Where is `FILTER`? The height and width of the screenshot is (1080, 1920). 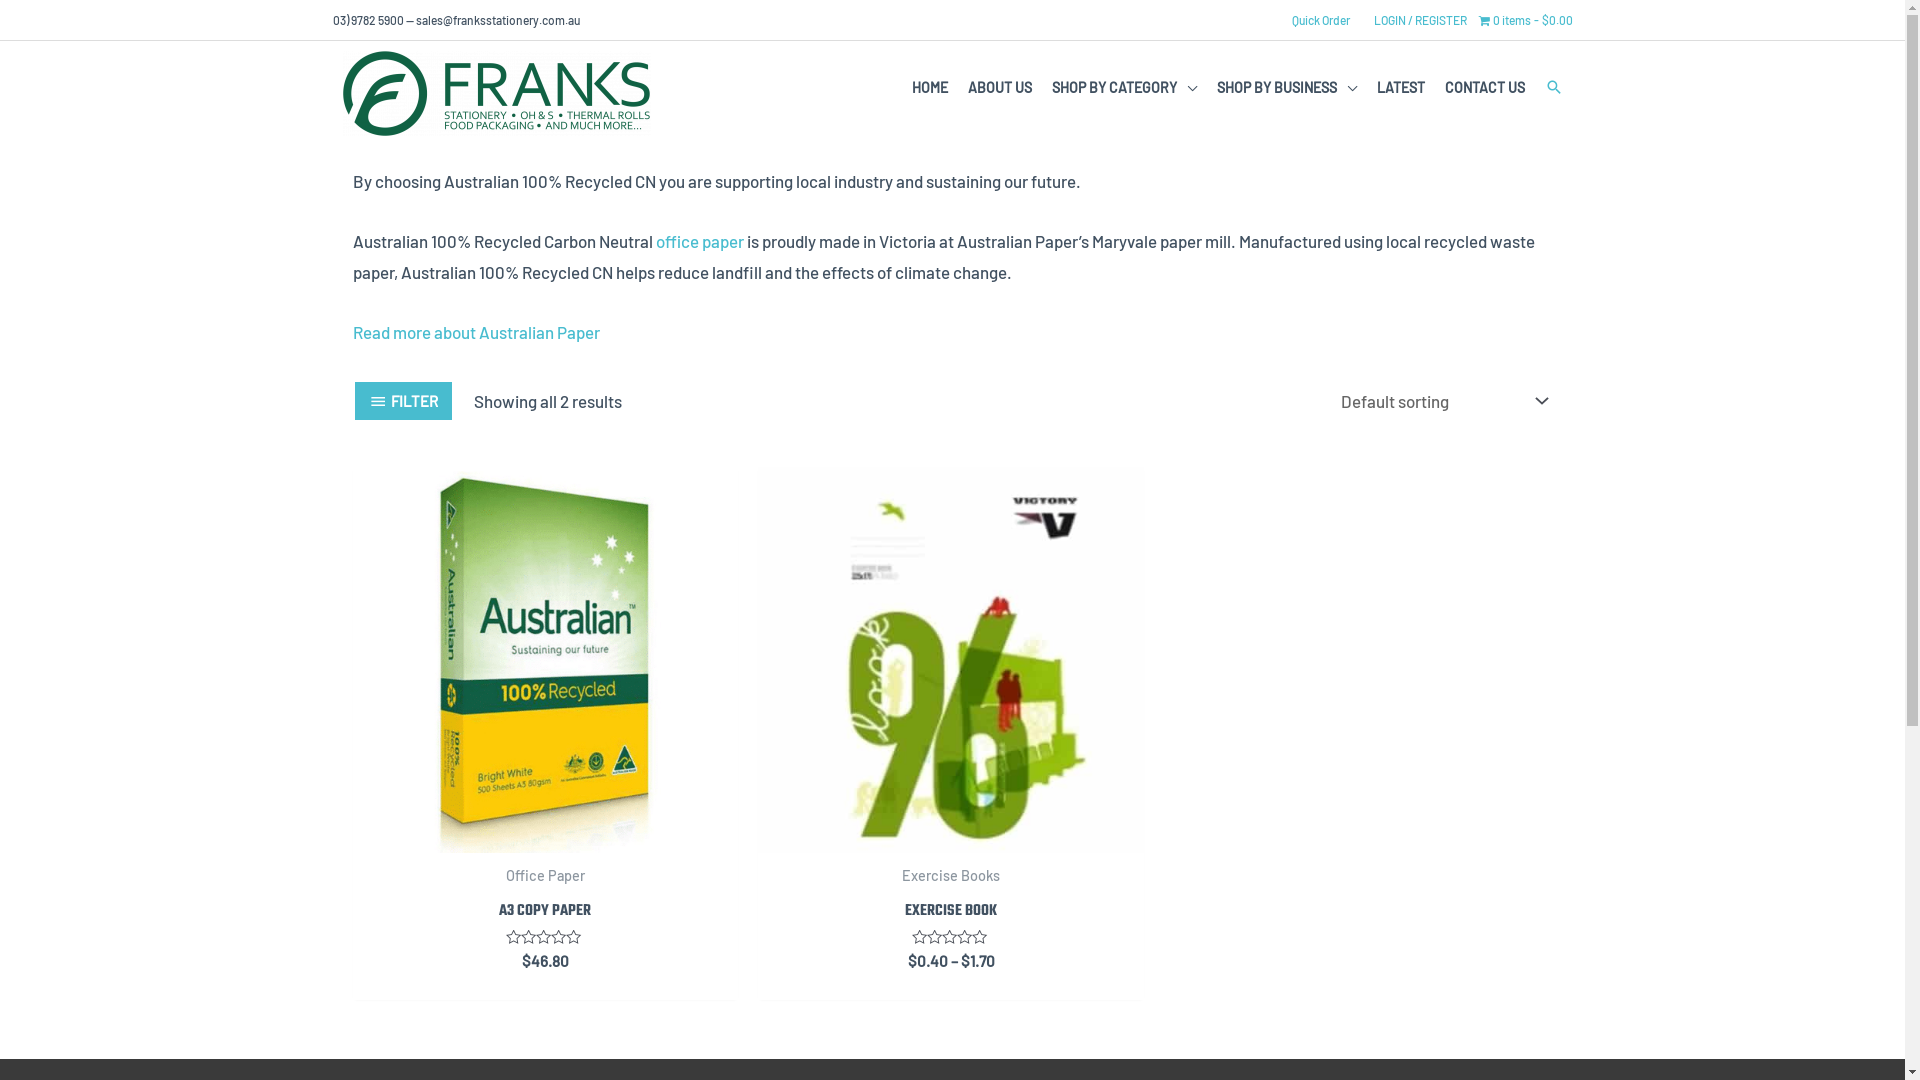
FILTER is located at coordinates (402, 401).